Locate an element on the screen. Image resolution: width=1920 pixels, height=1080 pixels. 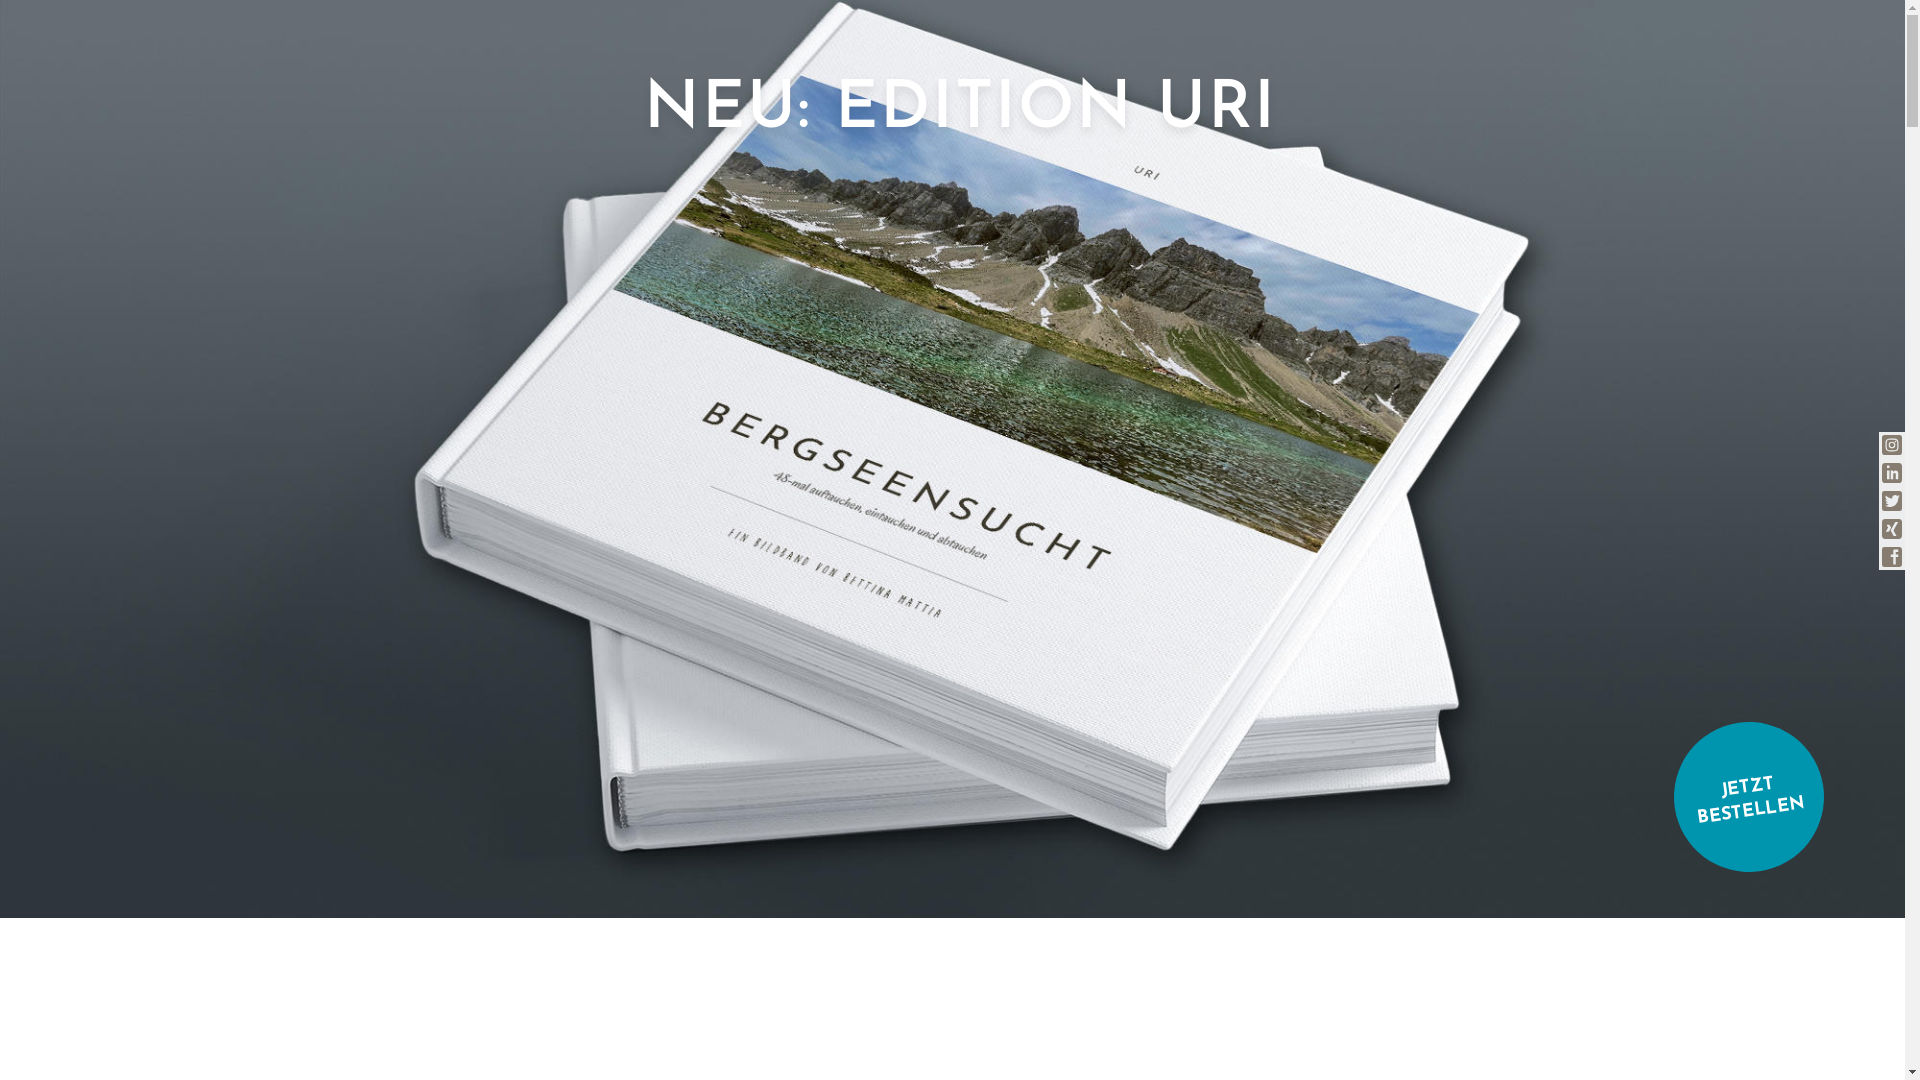
JETZT BESTELLEN is located at coordinates (1739, 787).